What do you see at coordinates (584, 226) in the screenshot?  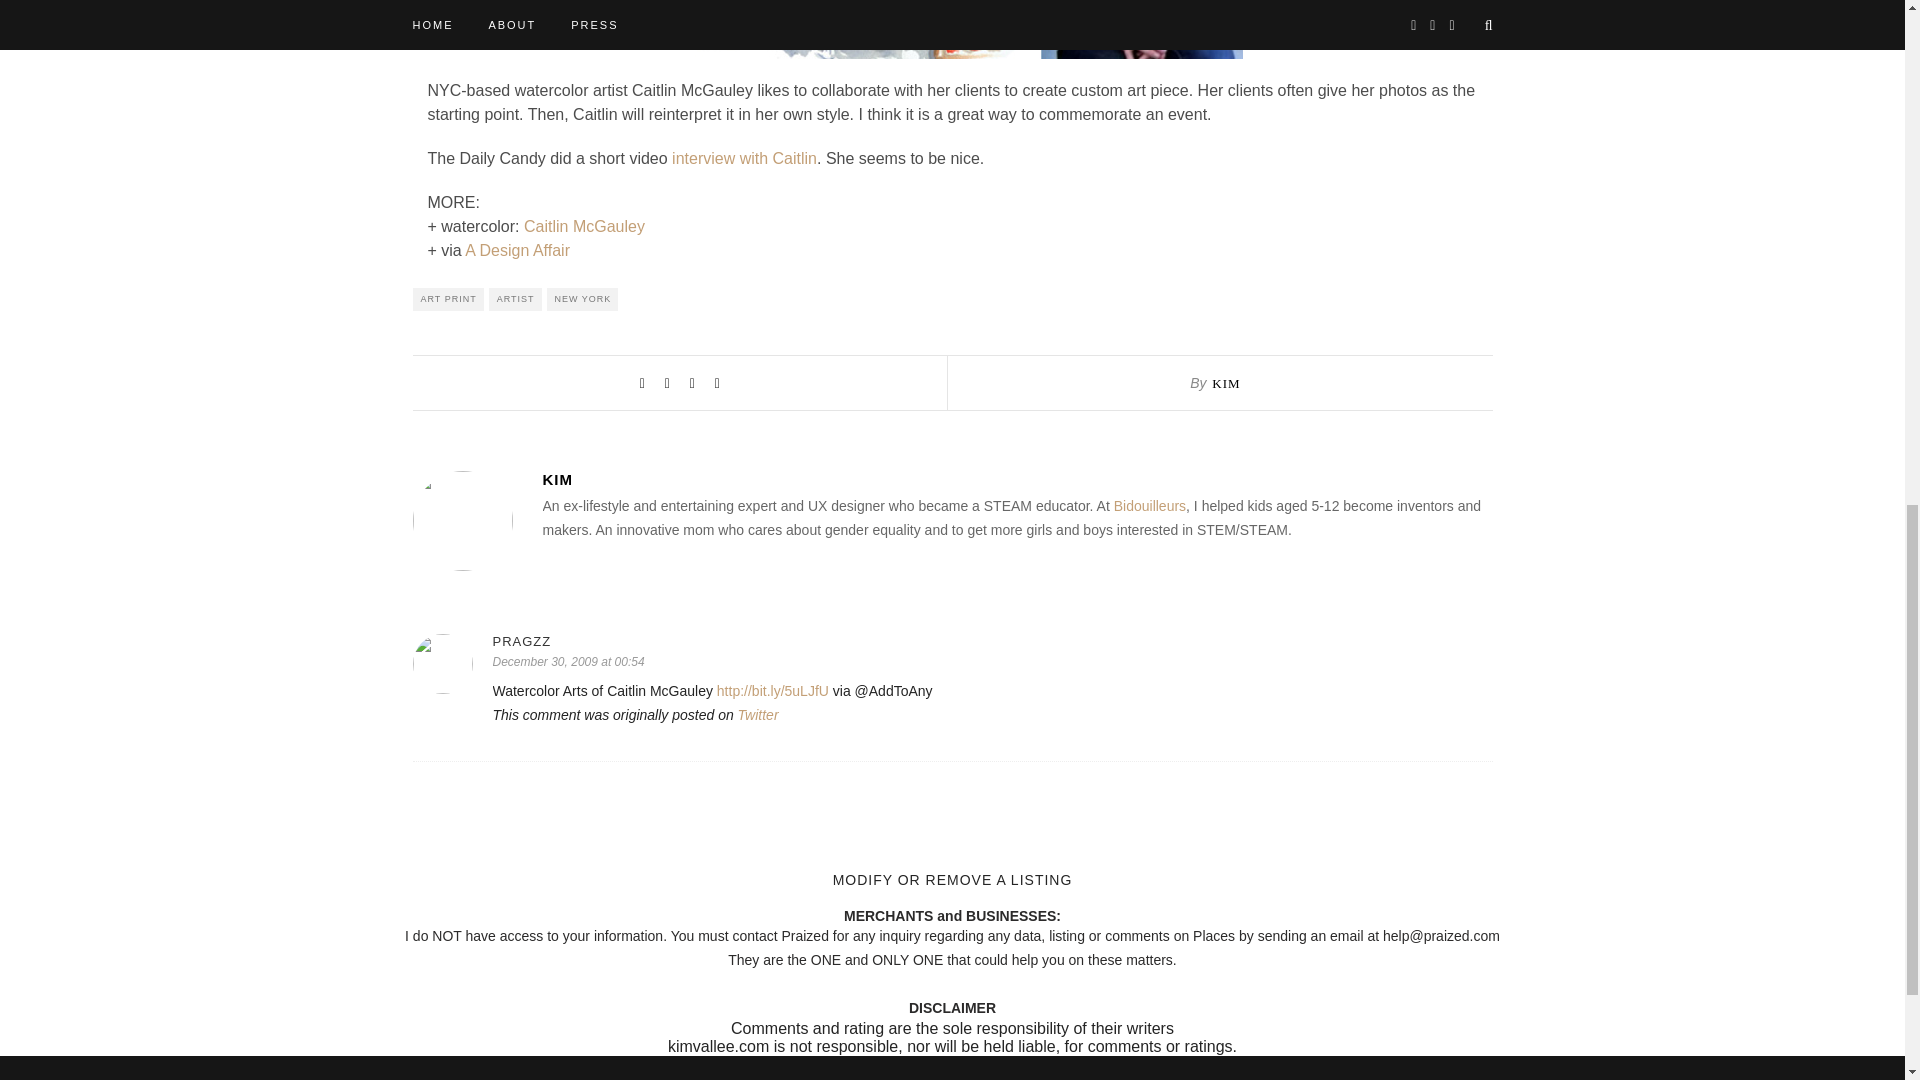 I see `Caitlin McGauley` at bounding box center [584, 226].